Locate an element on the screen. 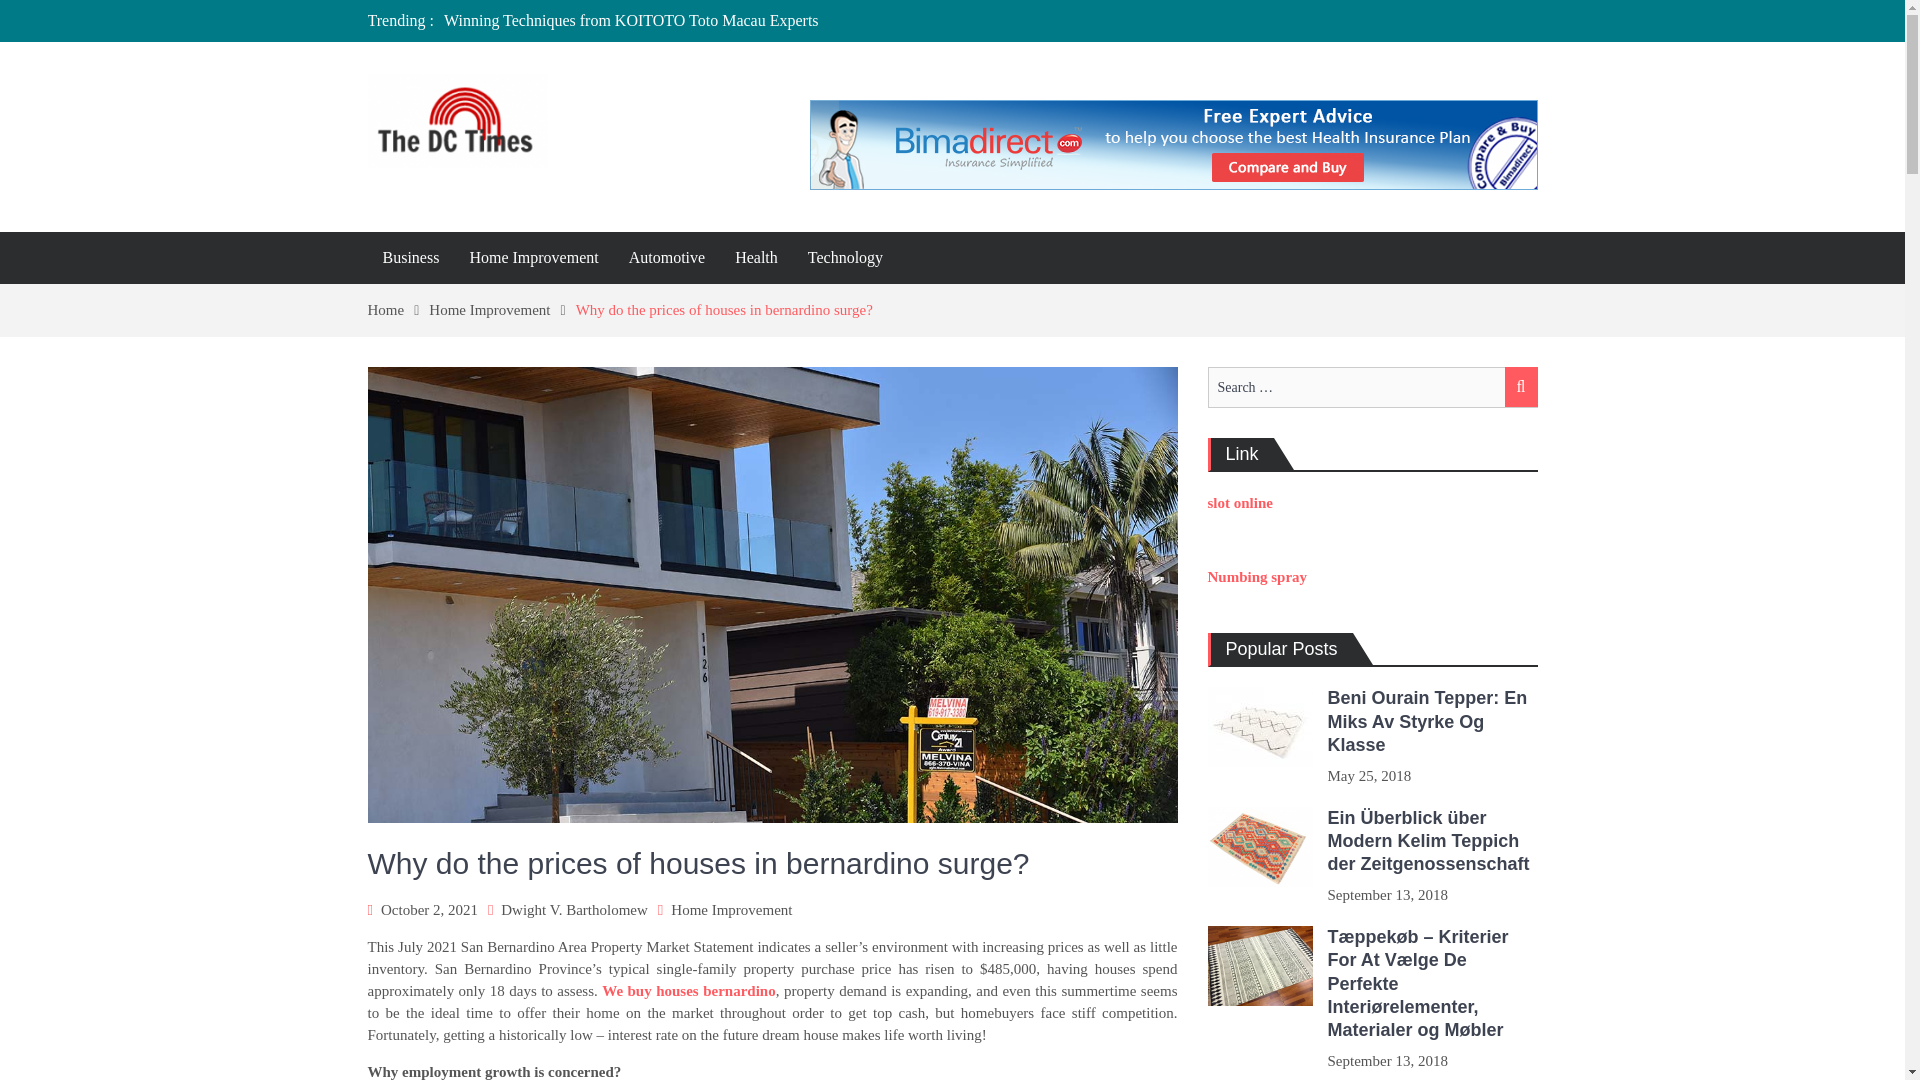  slot online is located at coordinates (1240, 502).